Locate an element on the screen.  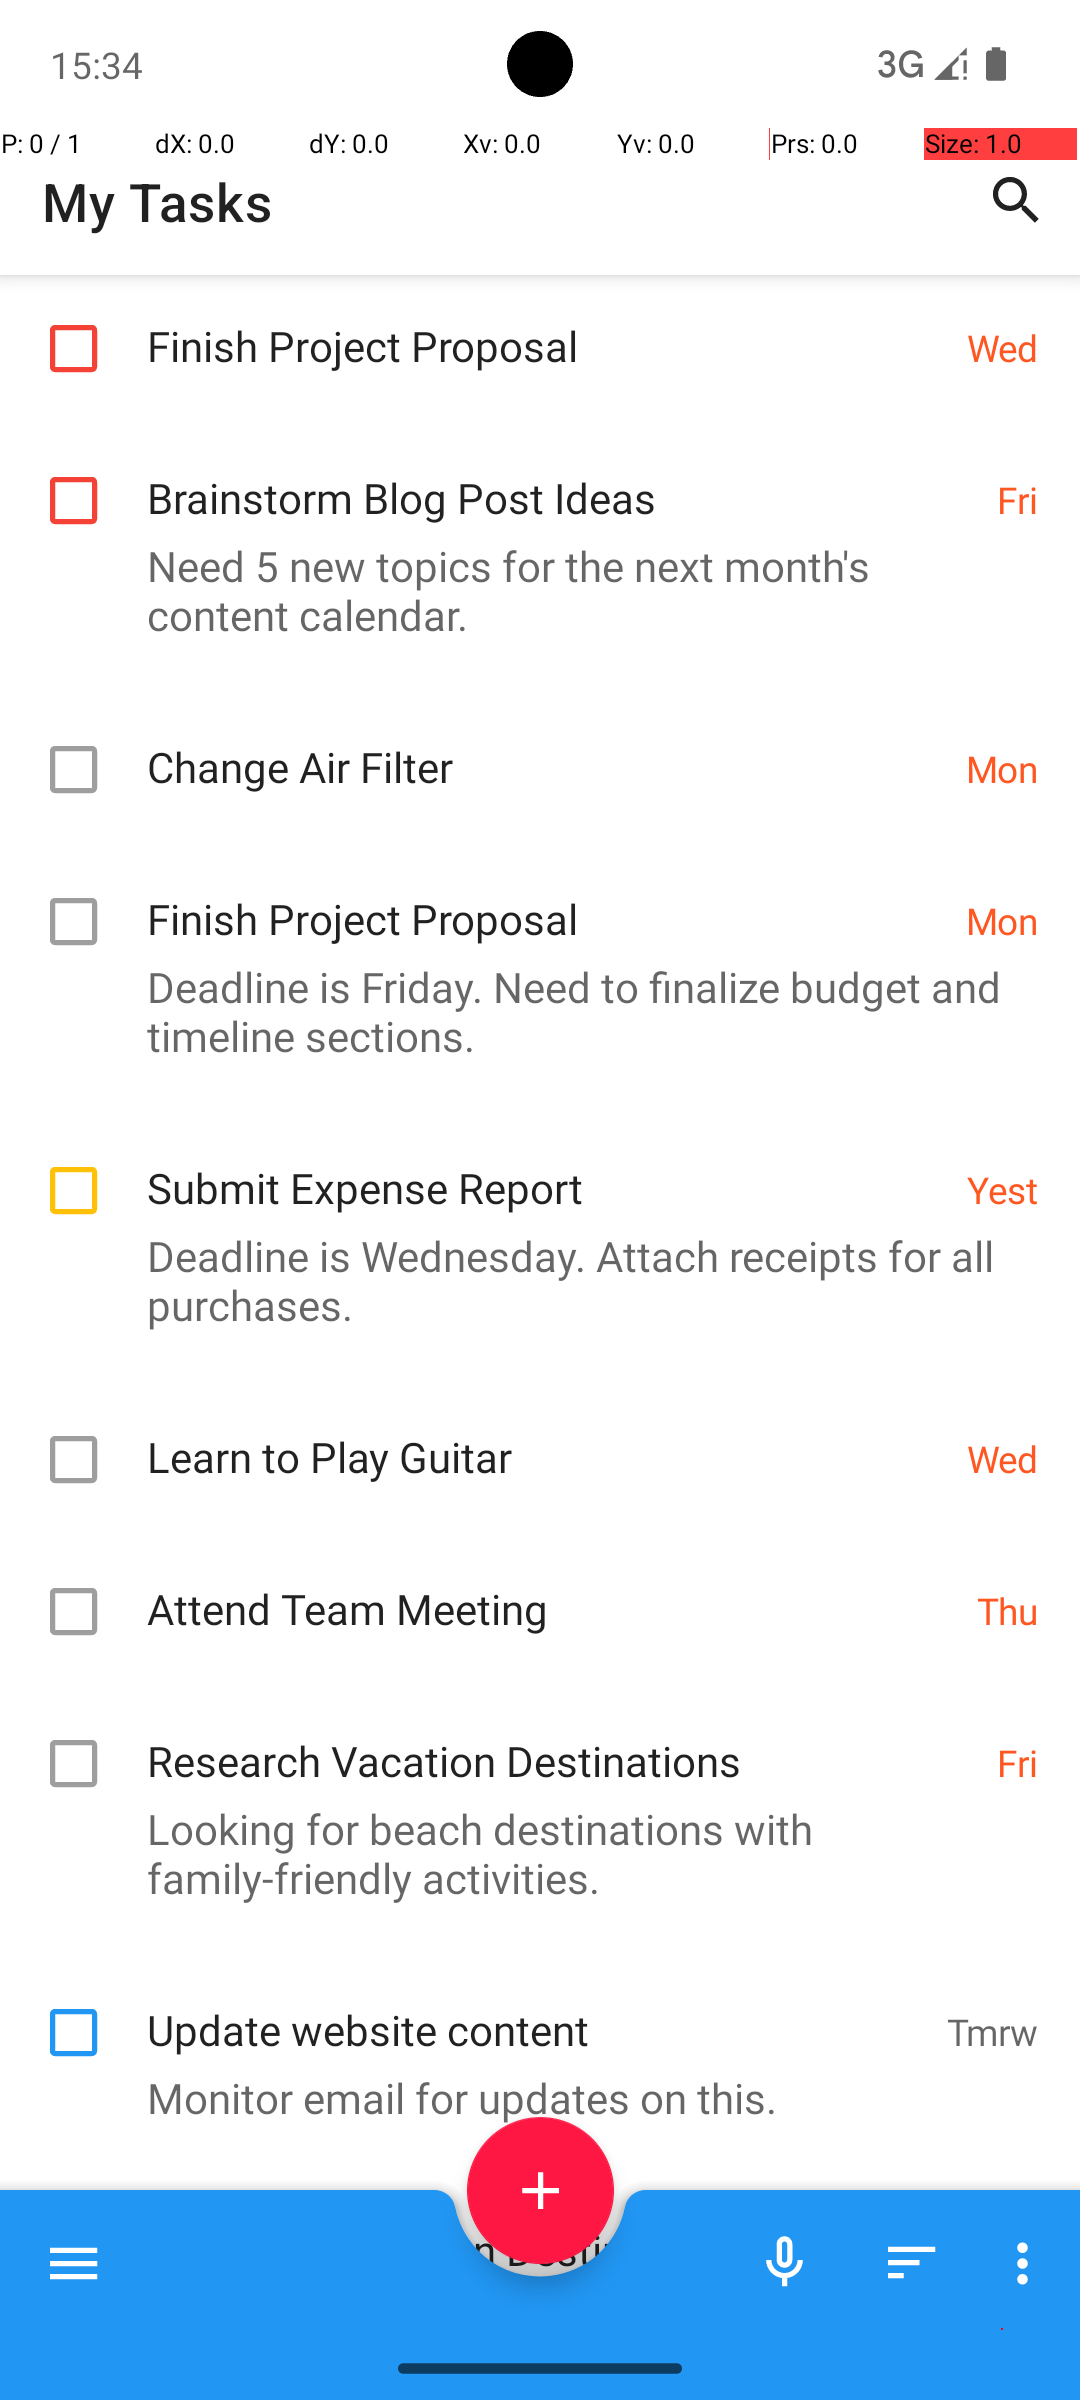
Attend Team Meeting is located at coordinates (552, 1588).